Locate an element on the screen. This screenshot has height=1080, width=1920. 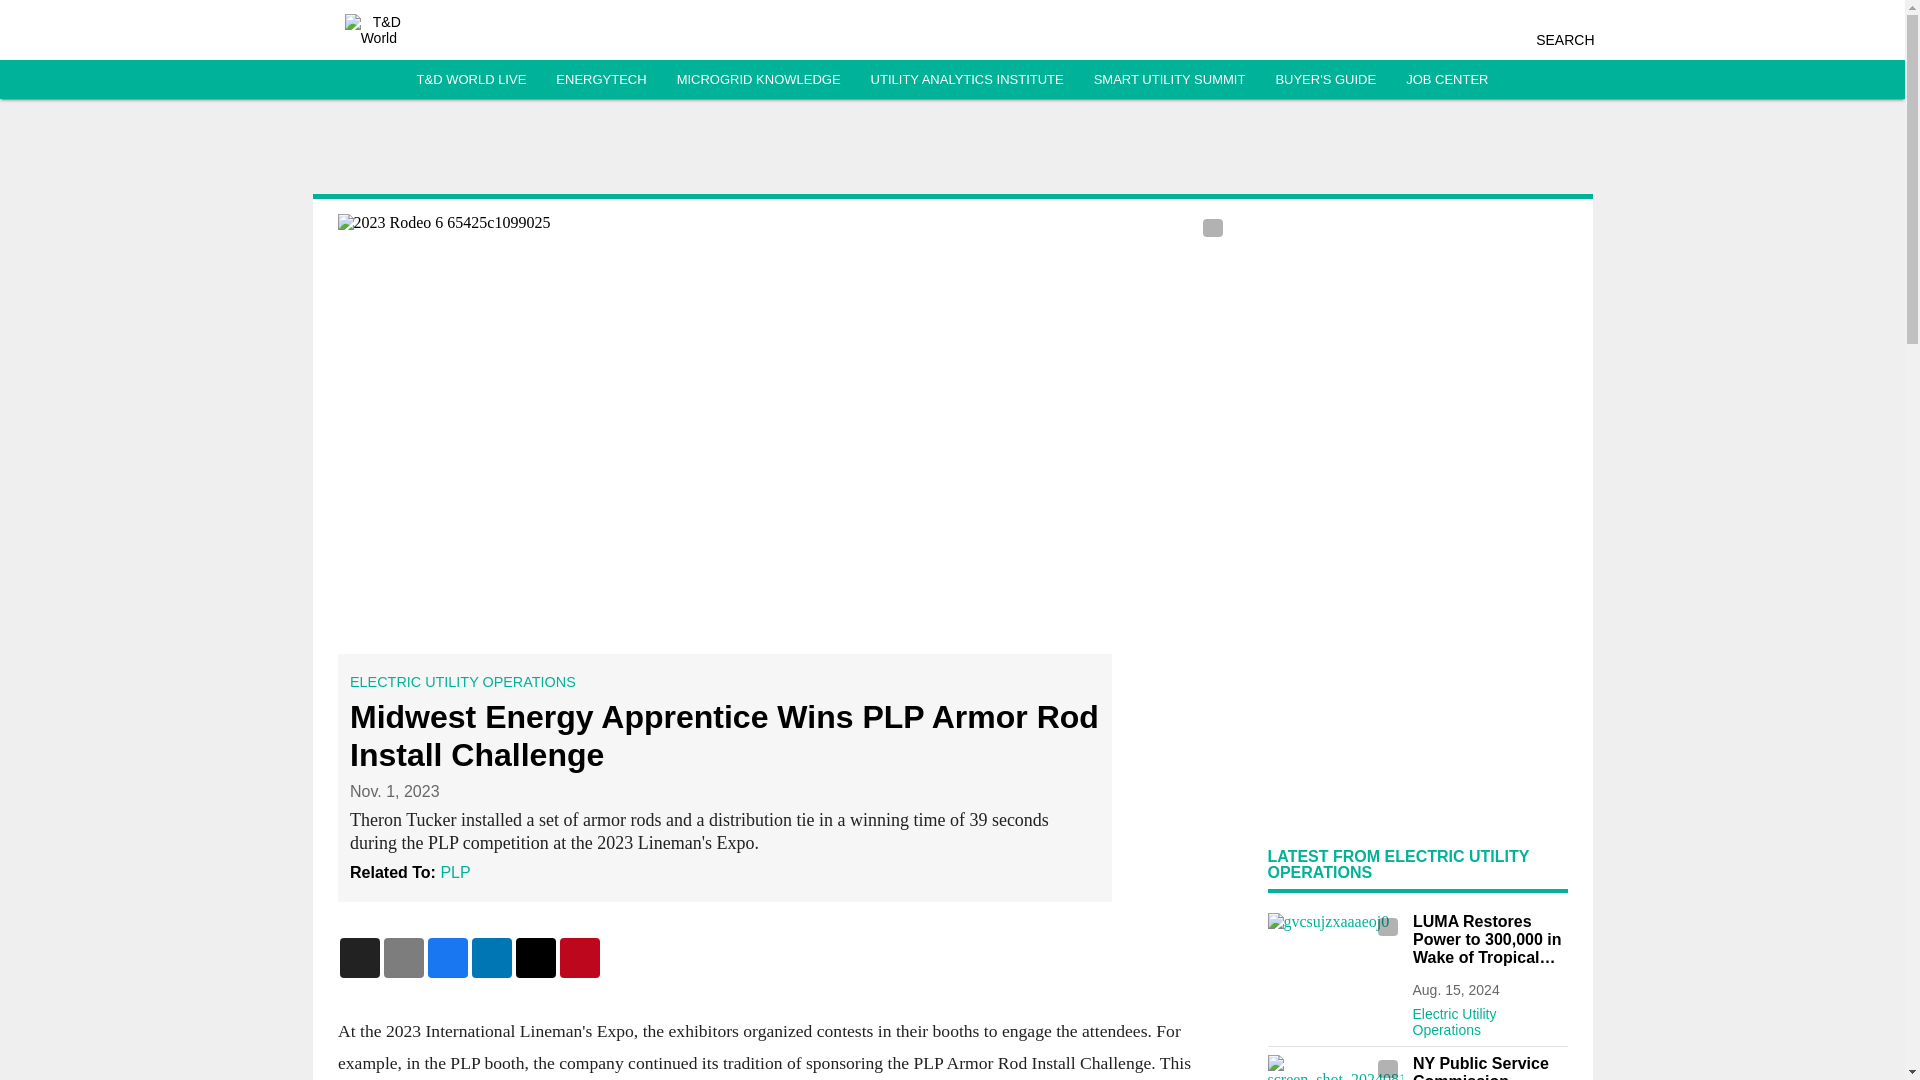
NY Public Service Commission Releases Report on Reliability is located at coordinates (1488, 1068).